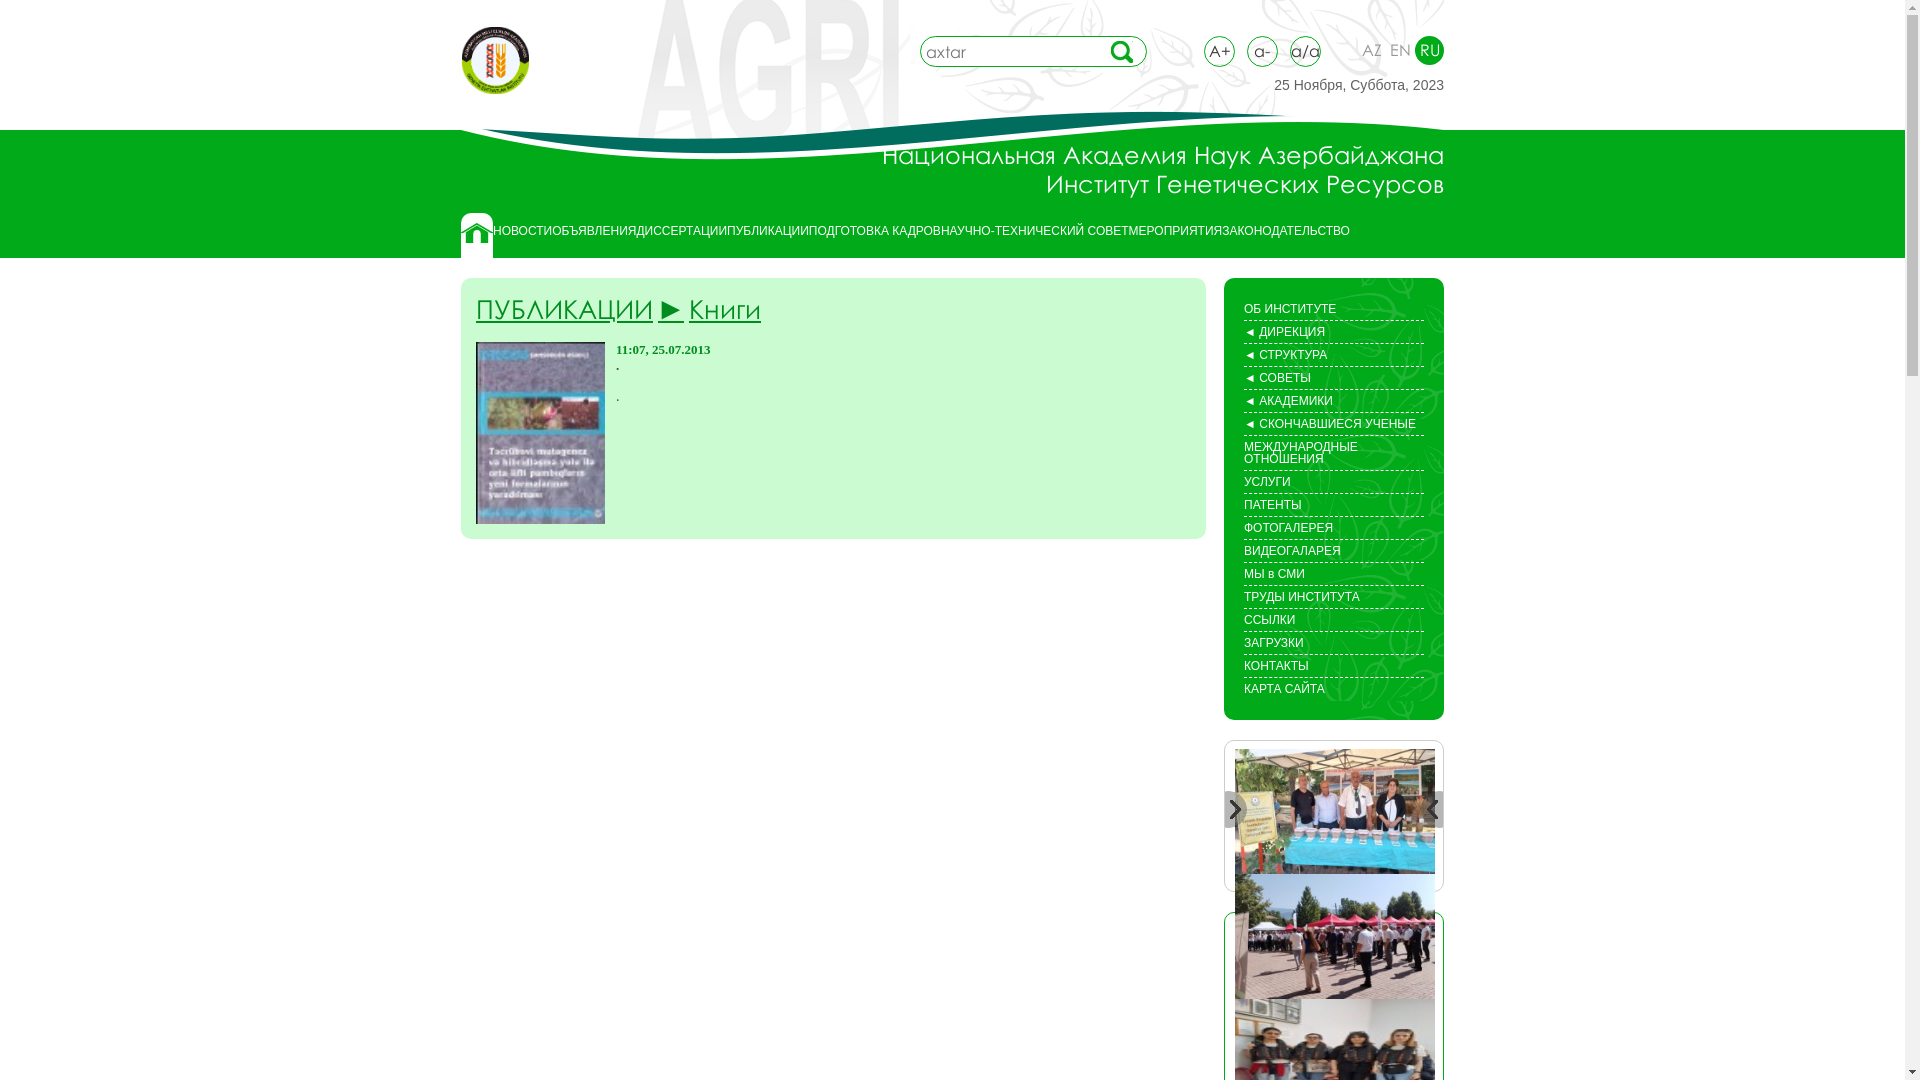 The width and height of the screenshot is (1920, 1080). I want to click on EN, so click(1400, 50).